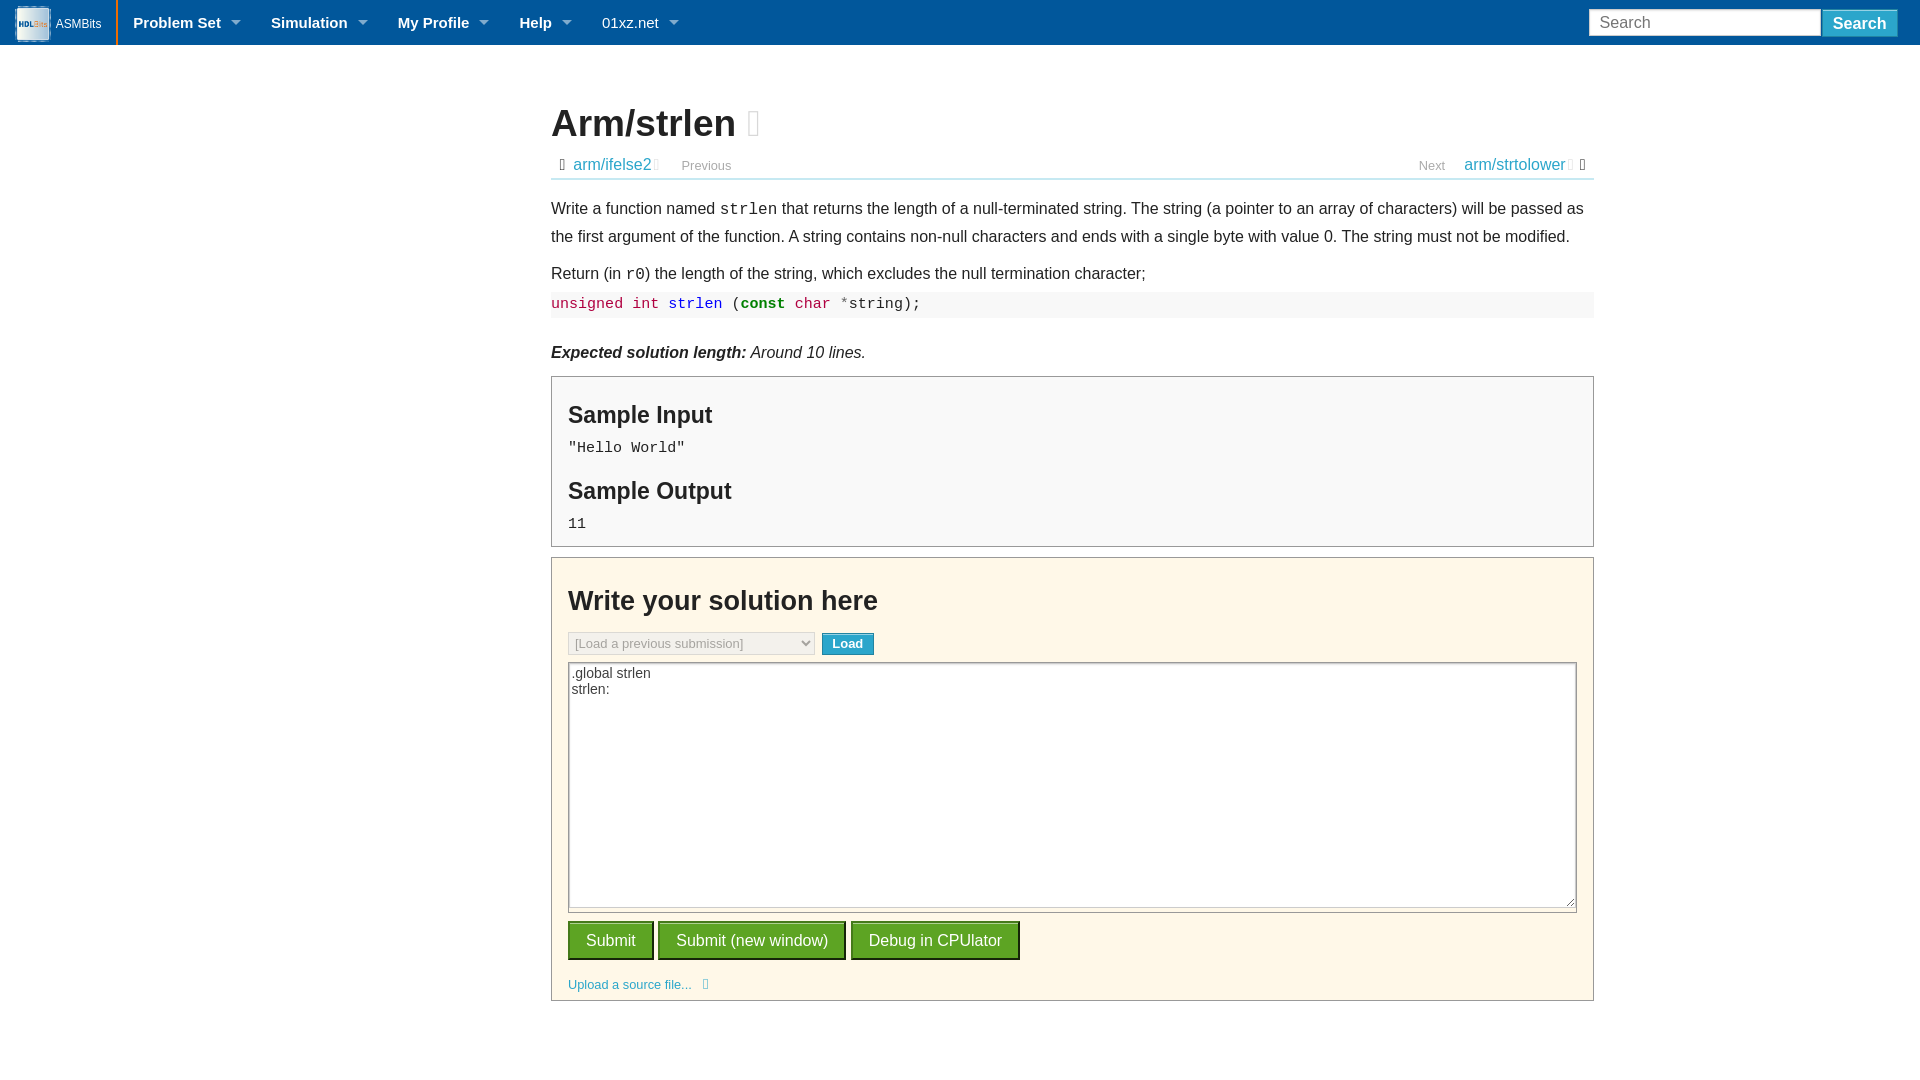  What do you see at coordinates (848, 644) in the screenshot?
I see `Load` at bounding box center [848, 644].